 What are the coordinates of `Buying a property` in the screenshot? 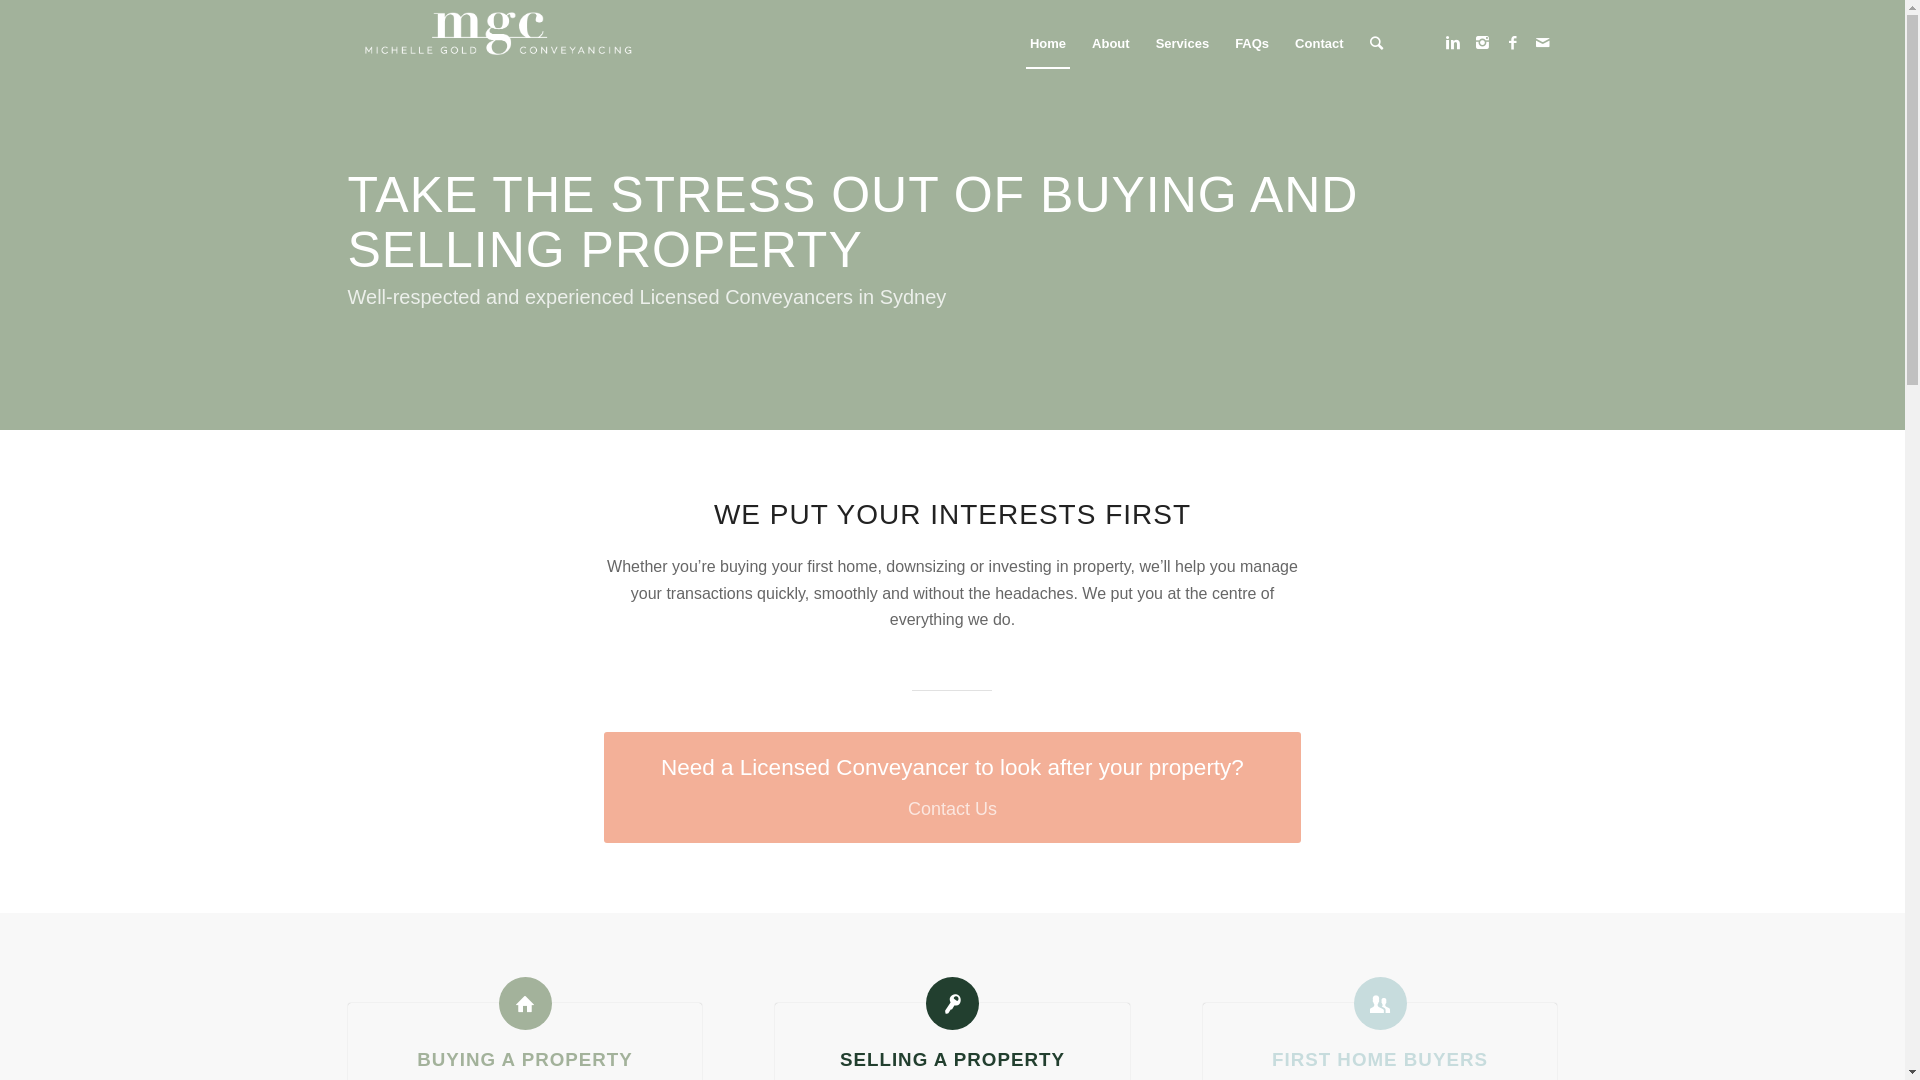 It's located at (526, 1004).